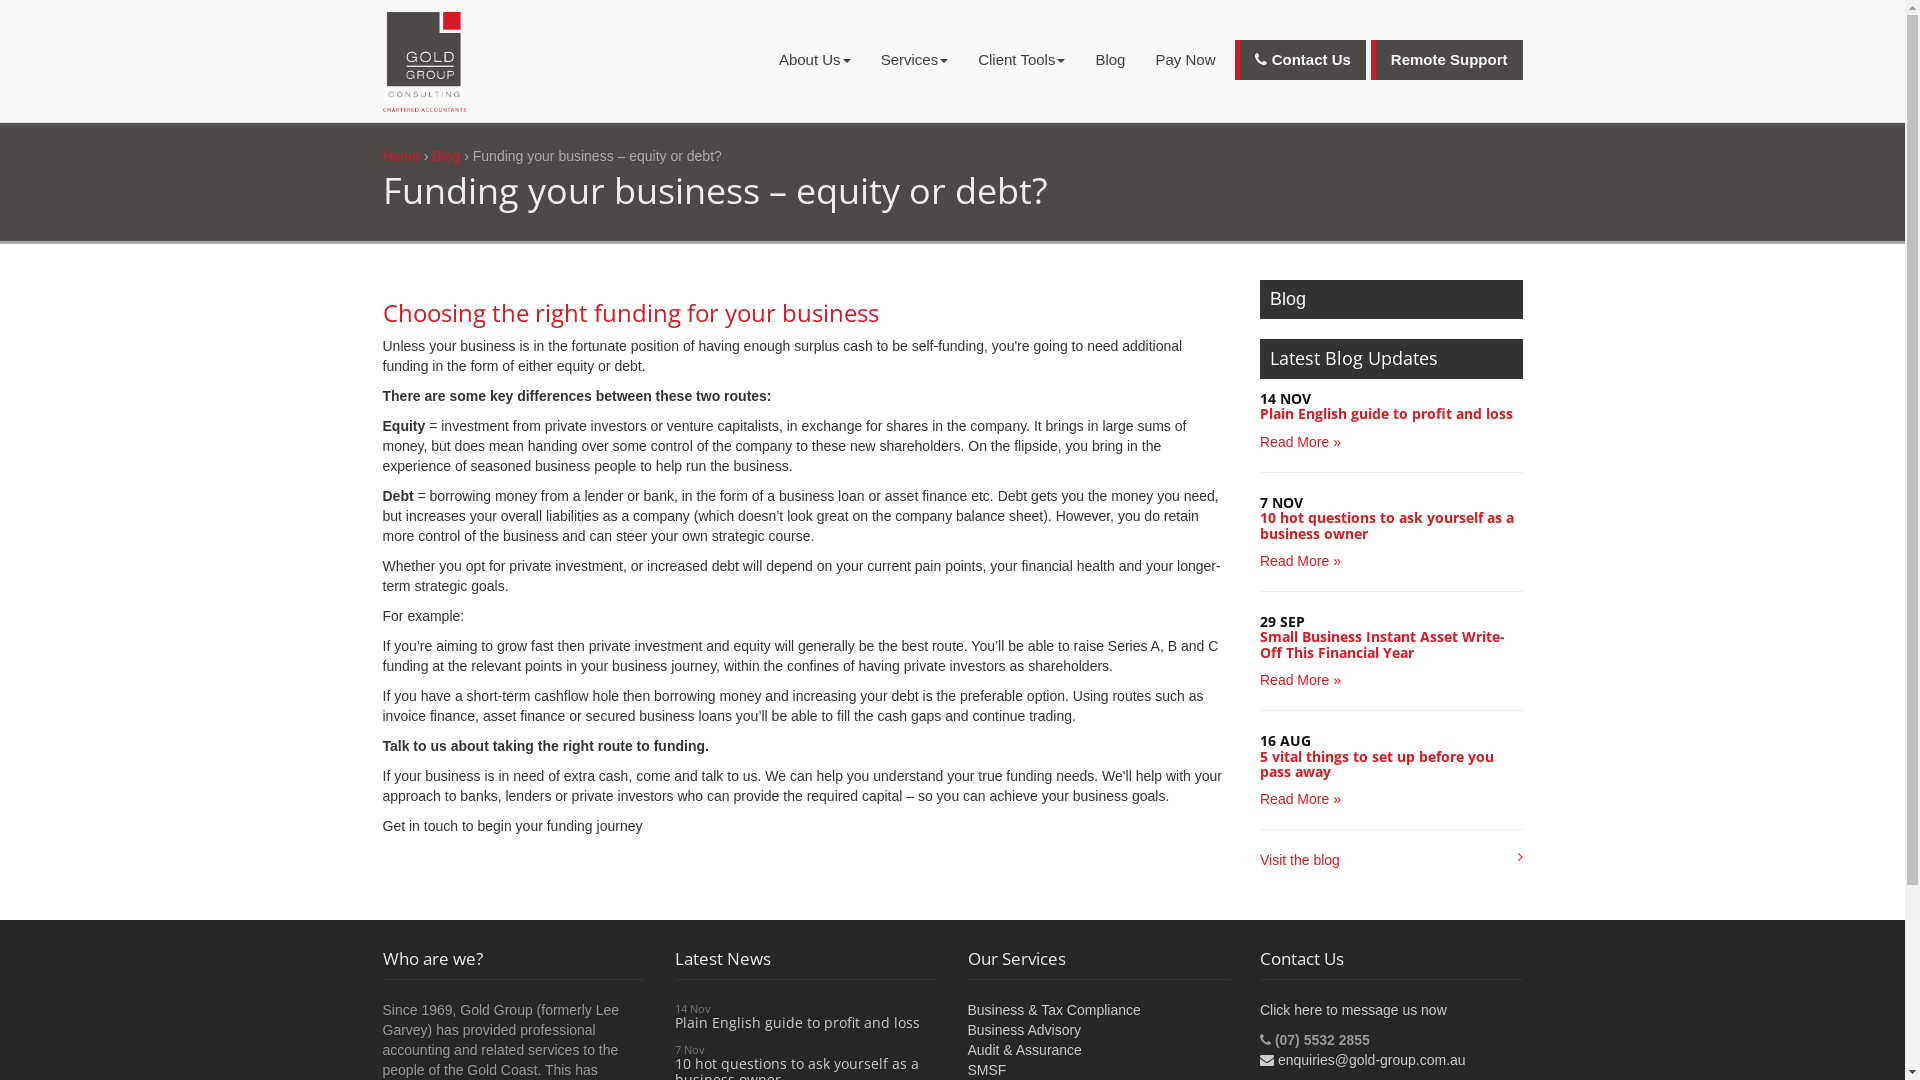  What do you see at coordinates (1377, 764) in the screenshot?
I see `5 vital things to set up before you pass away` at bounding box center [1377, 764].